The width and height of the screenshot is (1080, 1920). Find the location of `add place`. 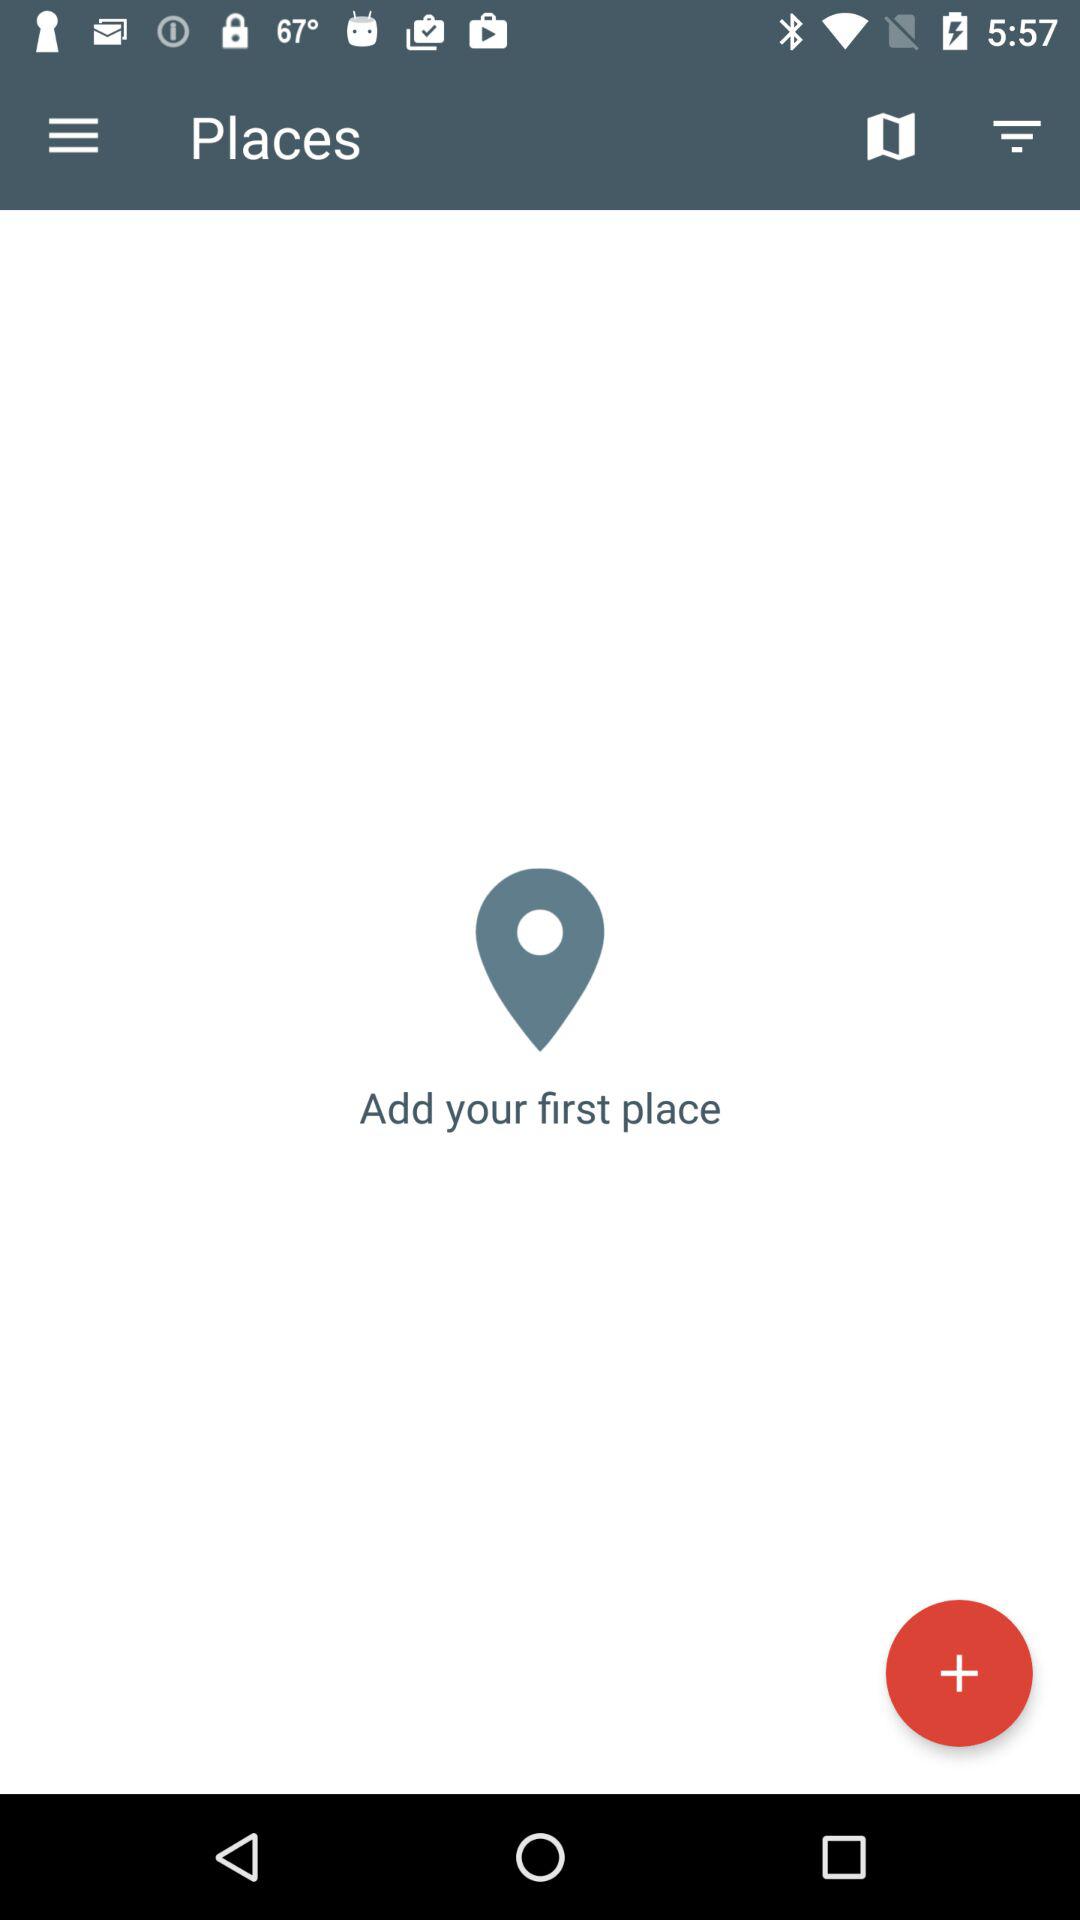

add place is located at coordinates (958, 1672).